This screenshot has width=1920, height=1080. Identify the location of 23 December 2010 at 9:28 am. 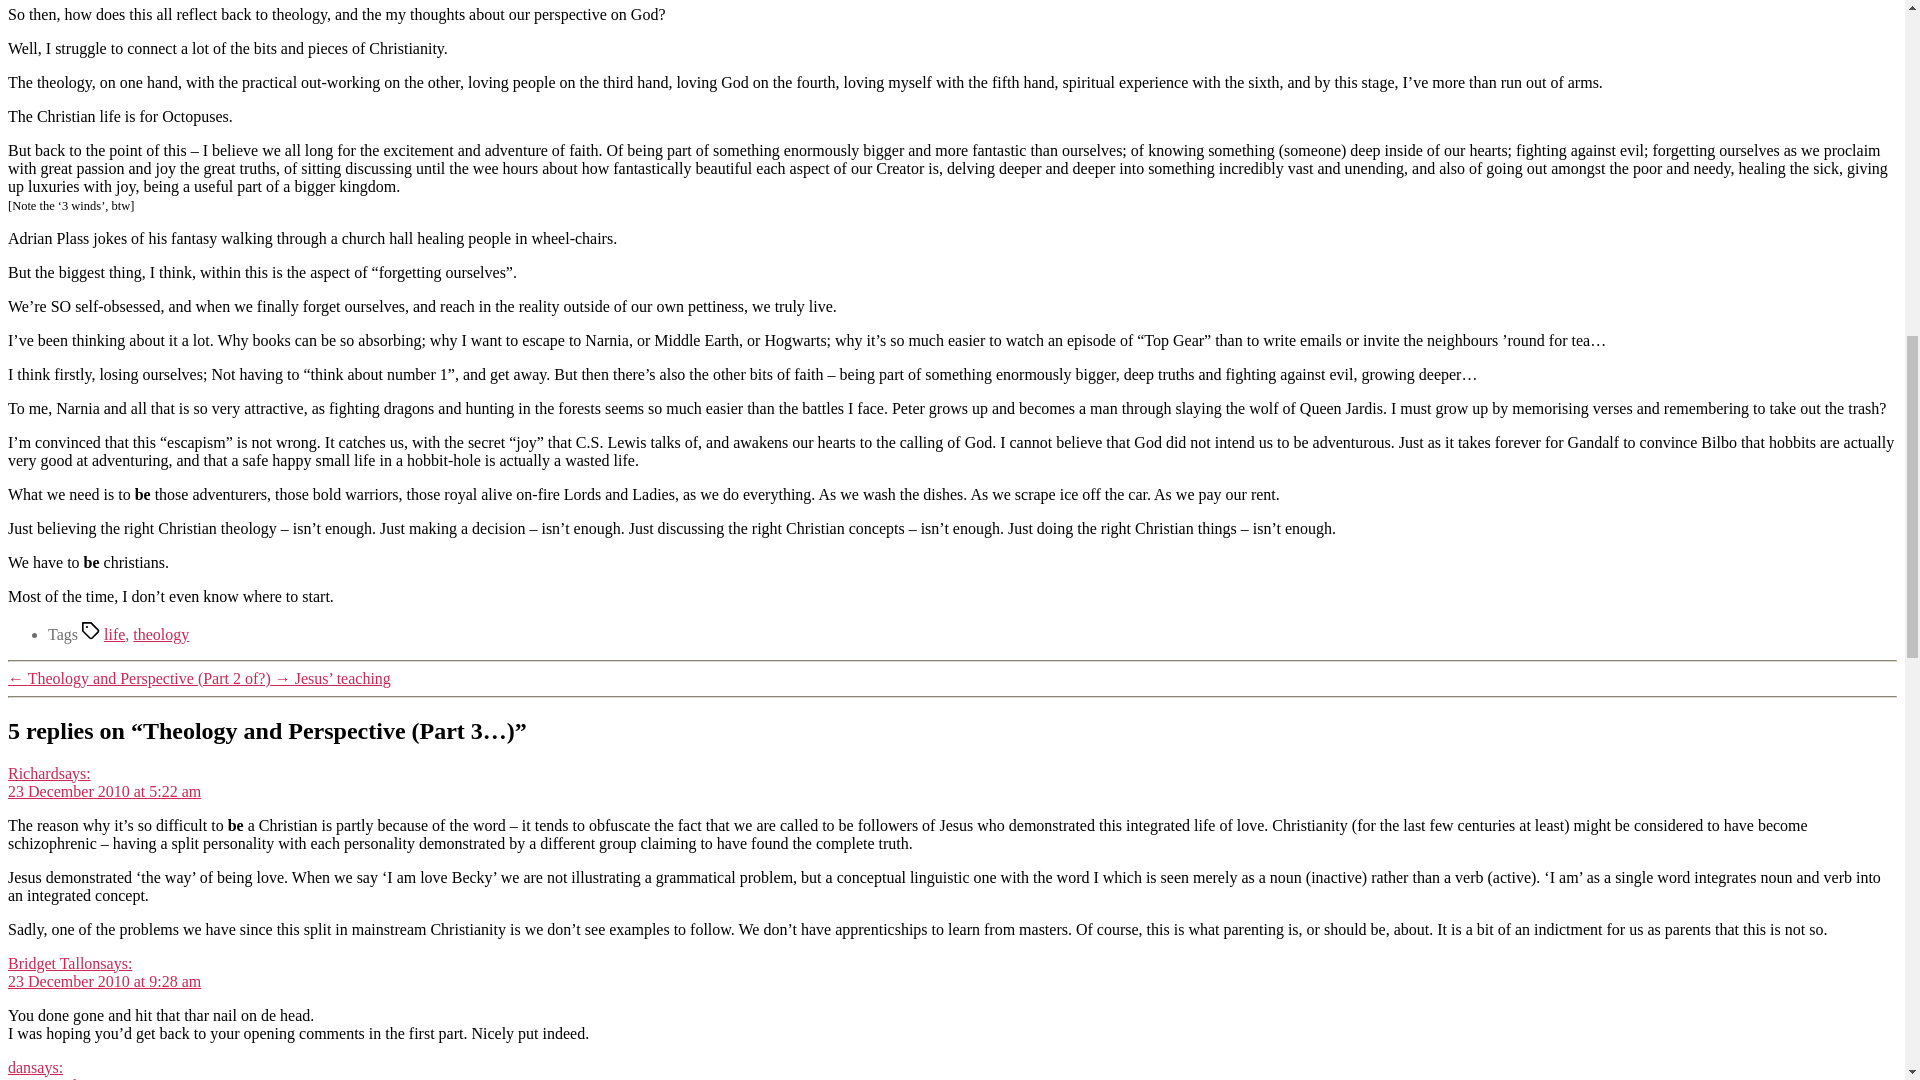
(104, 982).